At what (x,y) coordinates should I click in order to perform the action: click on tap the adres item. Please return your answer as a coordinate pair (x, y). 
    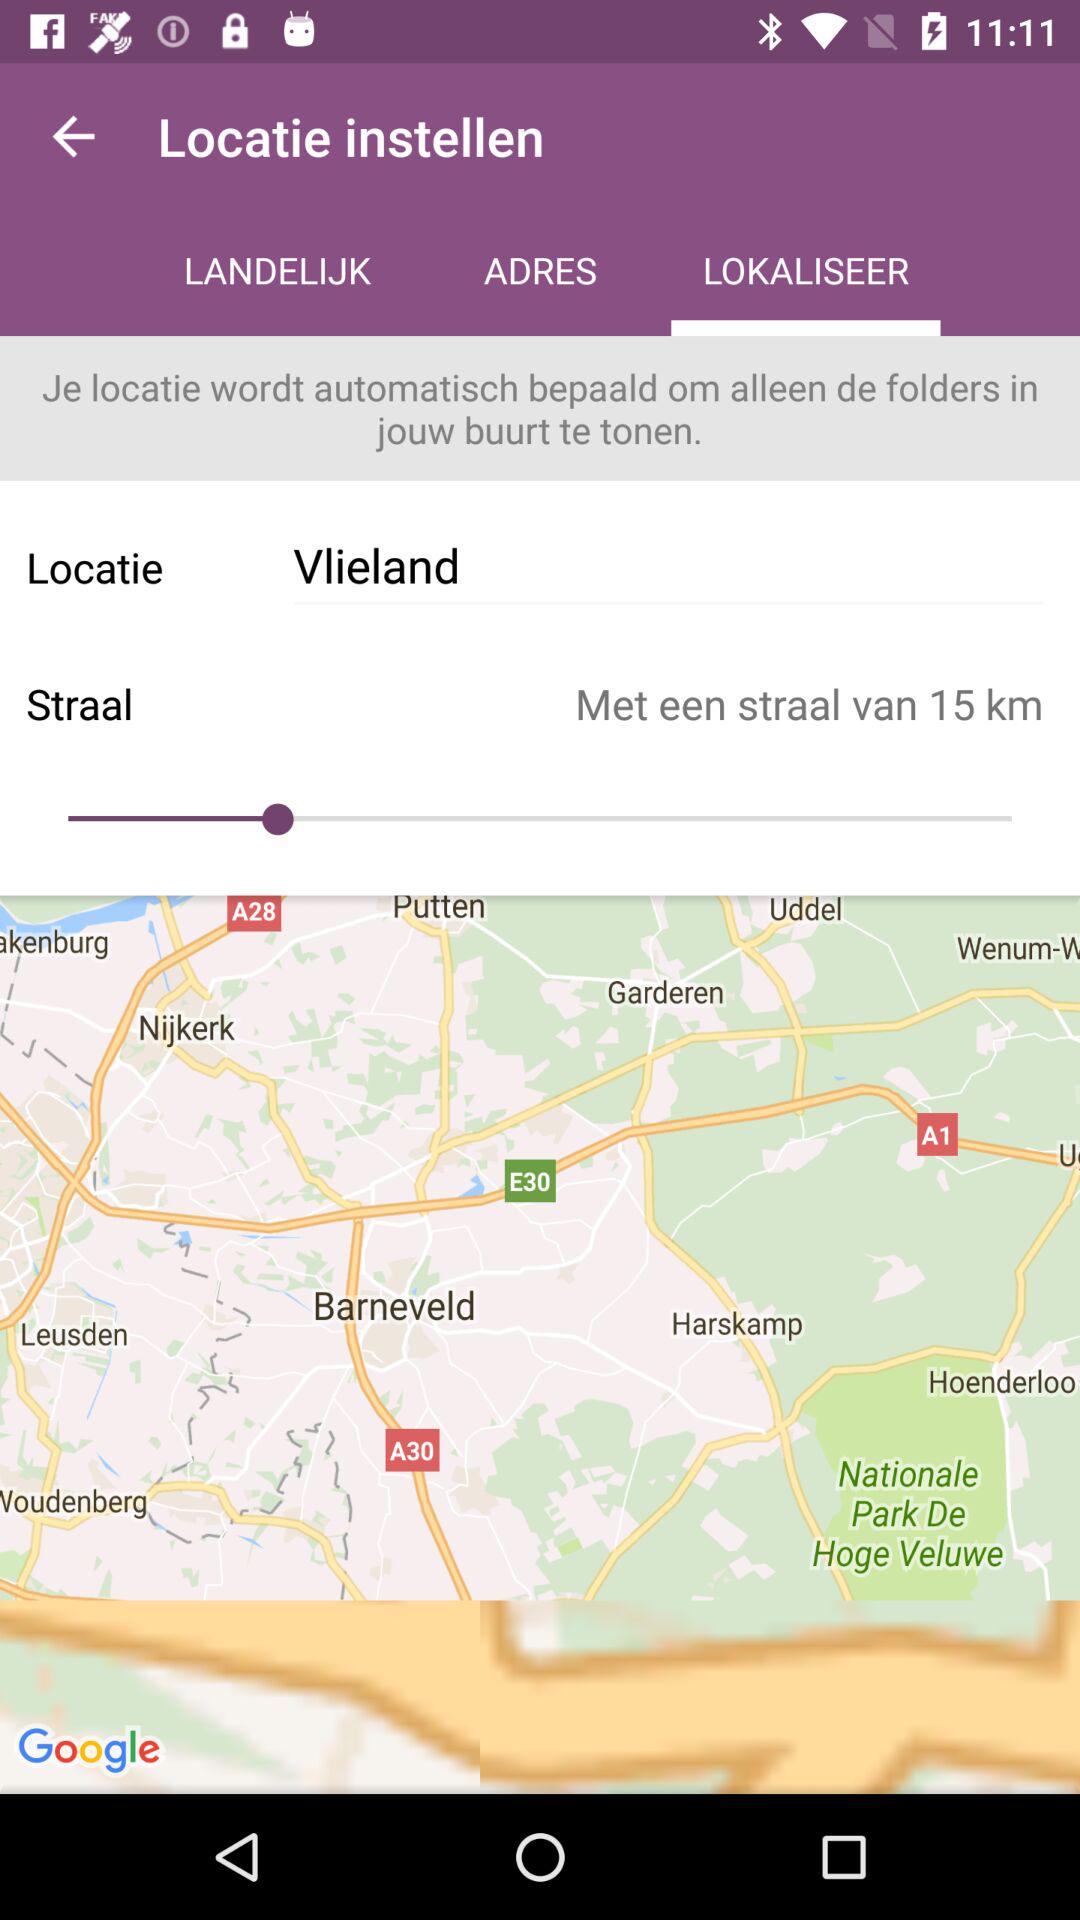
    Looking at the image, I should click on (540, 272).